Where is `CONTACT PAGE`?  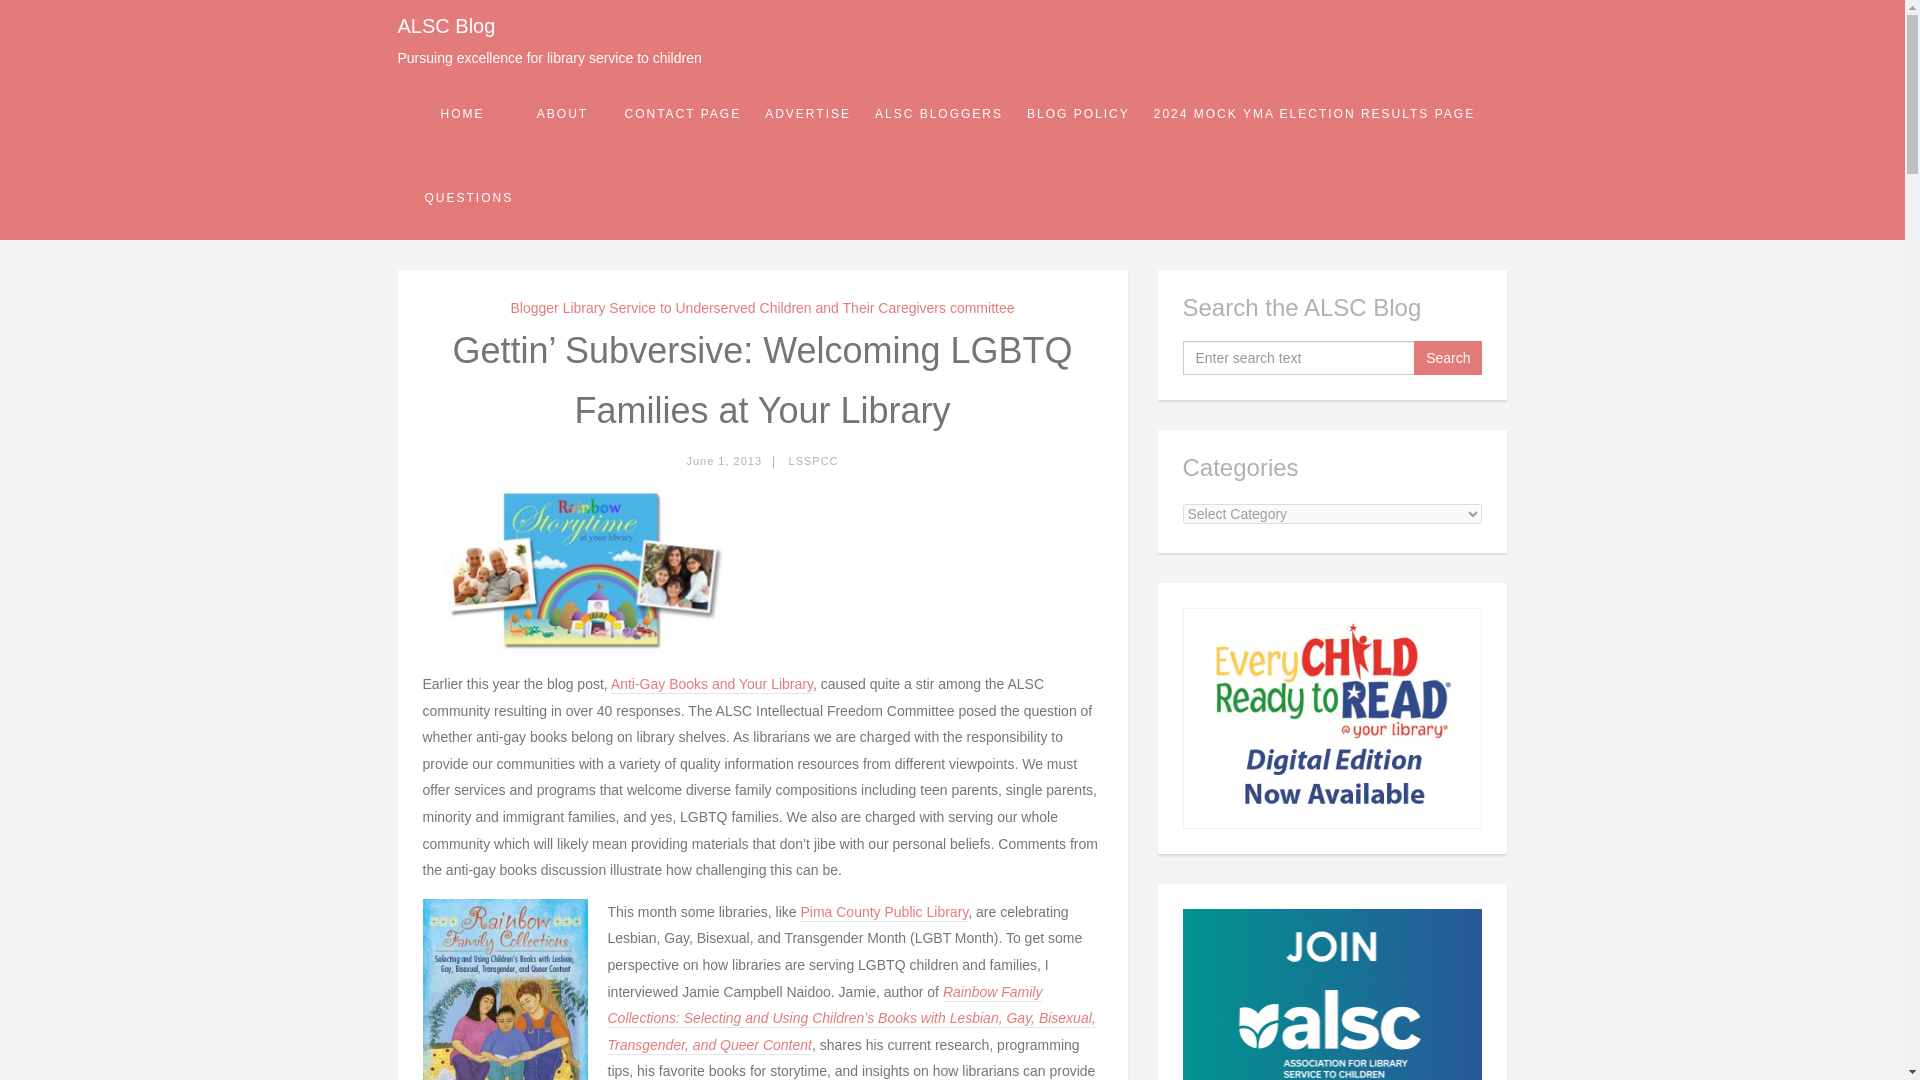 CONTACT PAGE is located at coordinates (682, 114).